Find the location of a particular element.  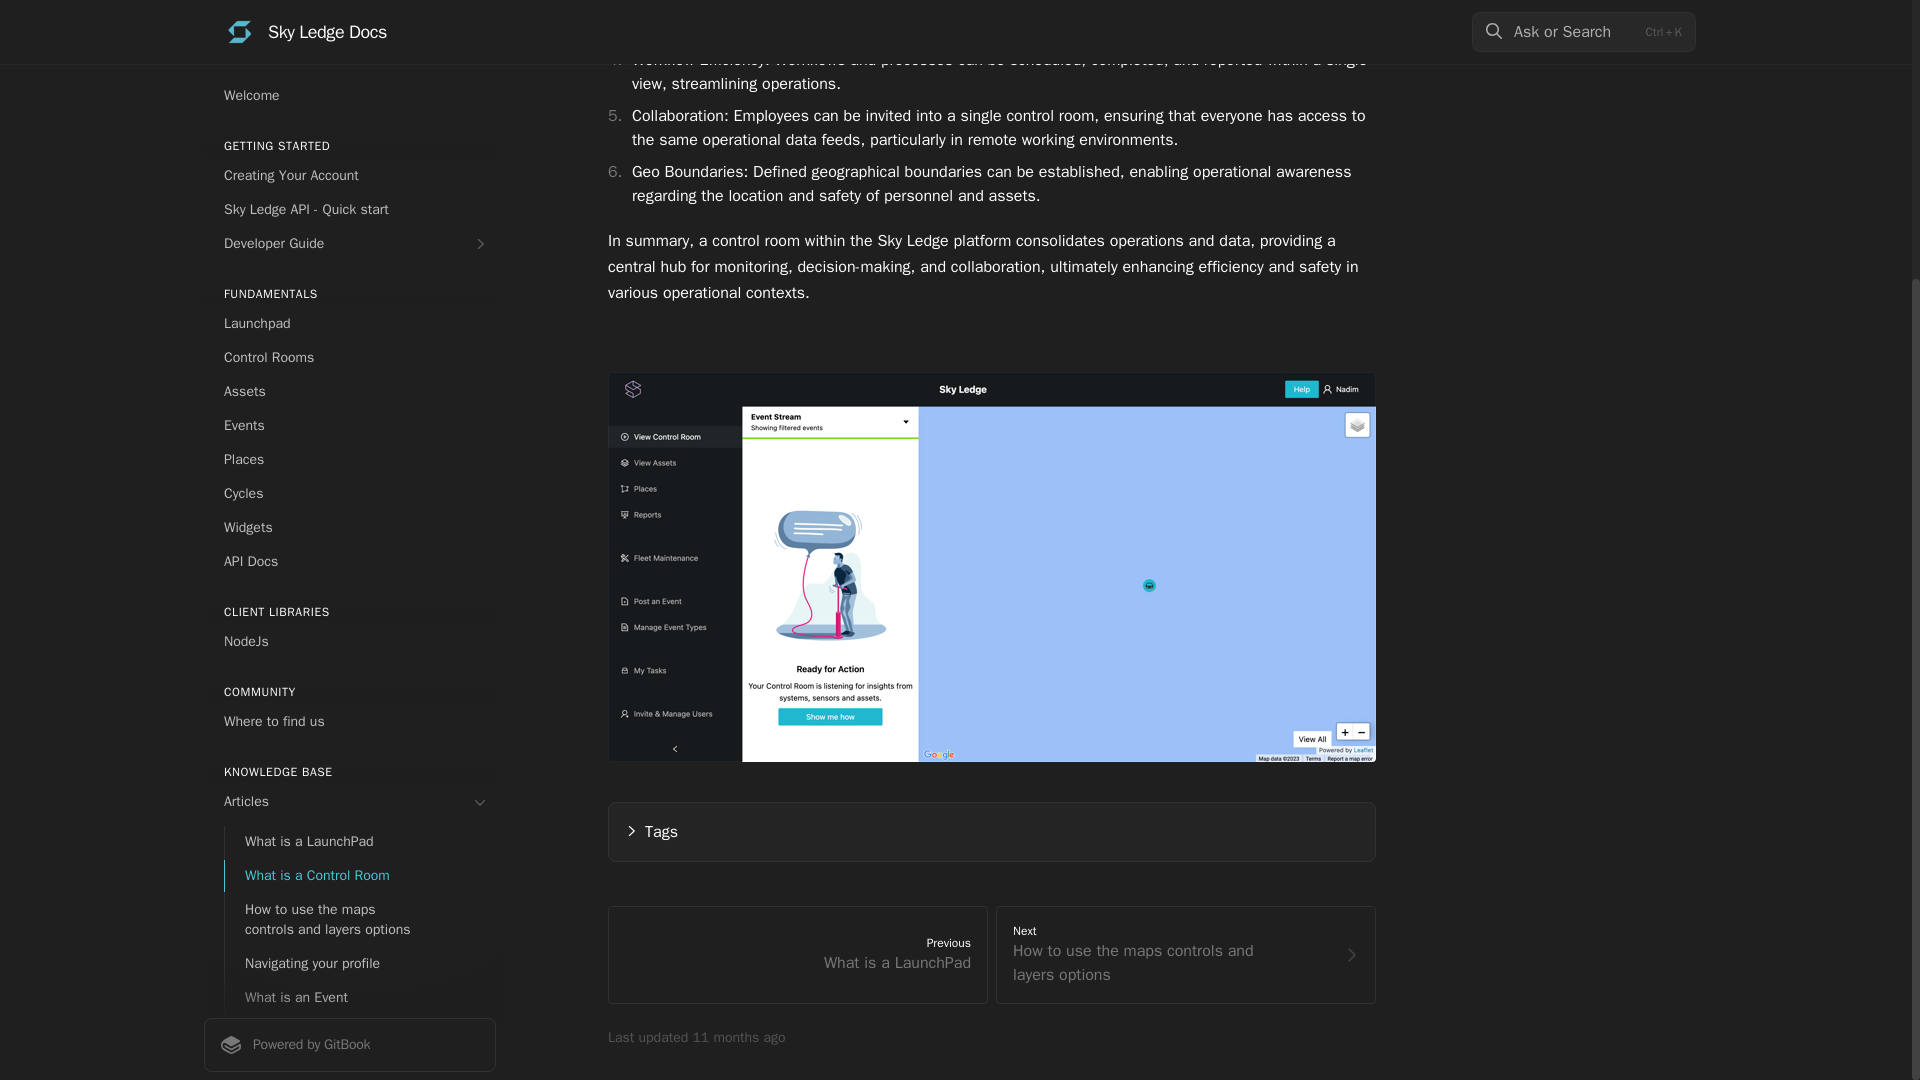

What are asset types is located at coordinates (360, 792).